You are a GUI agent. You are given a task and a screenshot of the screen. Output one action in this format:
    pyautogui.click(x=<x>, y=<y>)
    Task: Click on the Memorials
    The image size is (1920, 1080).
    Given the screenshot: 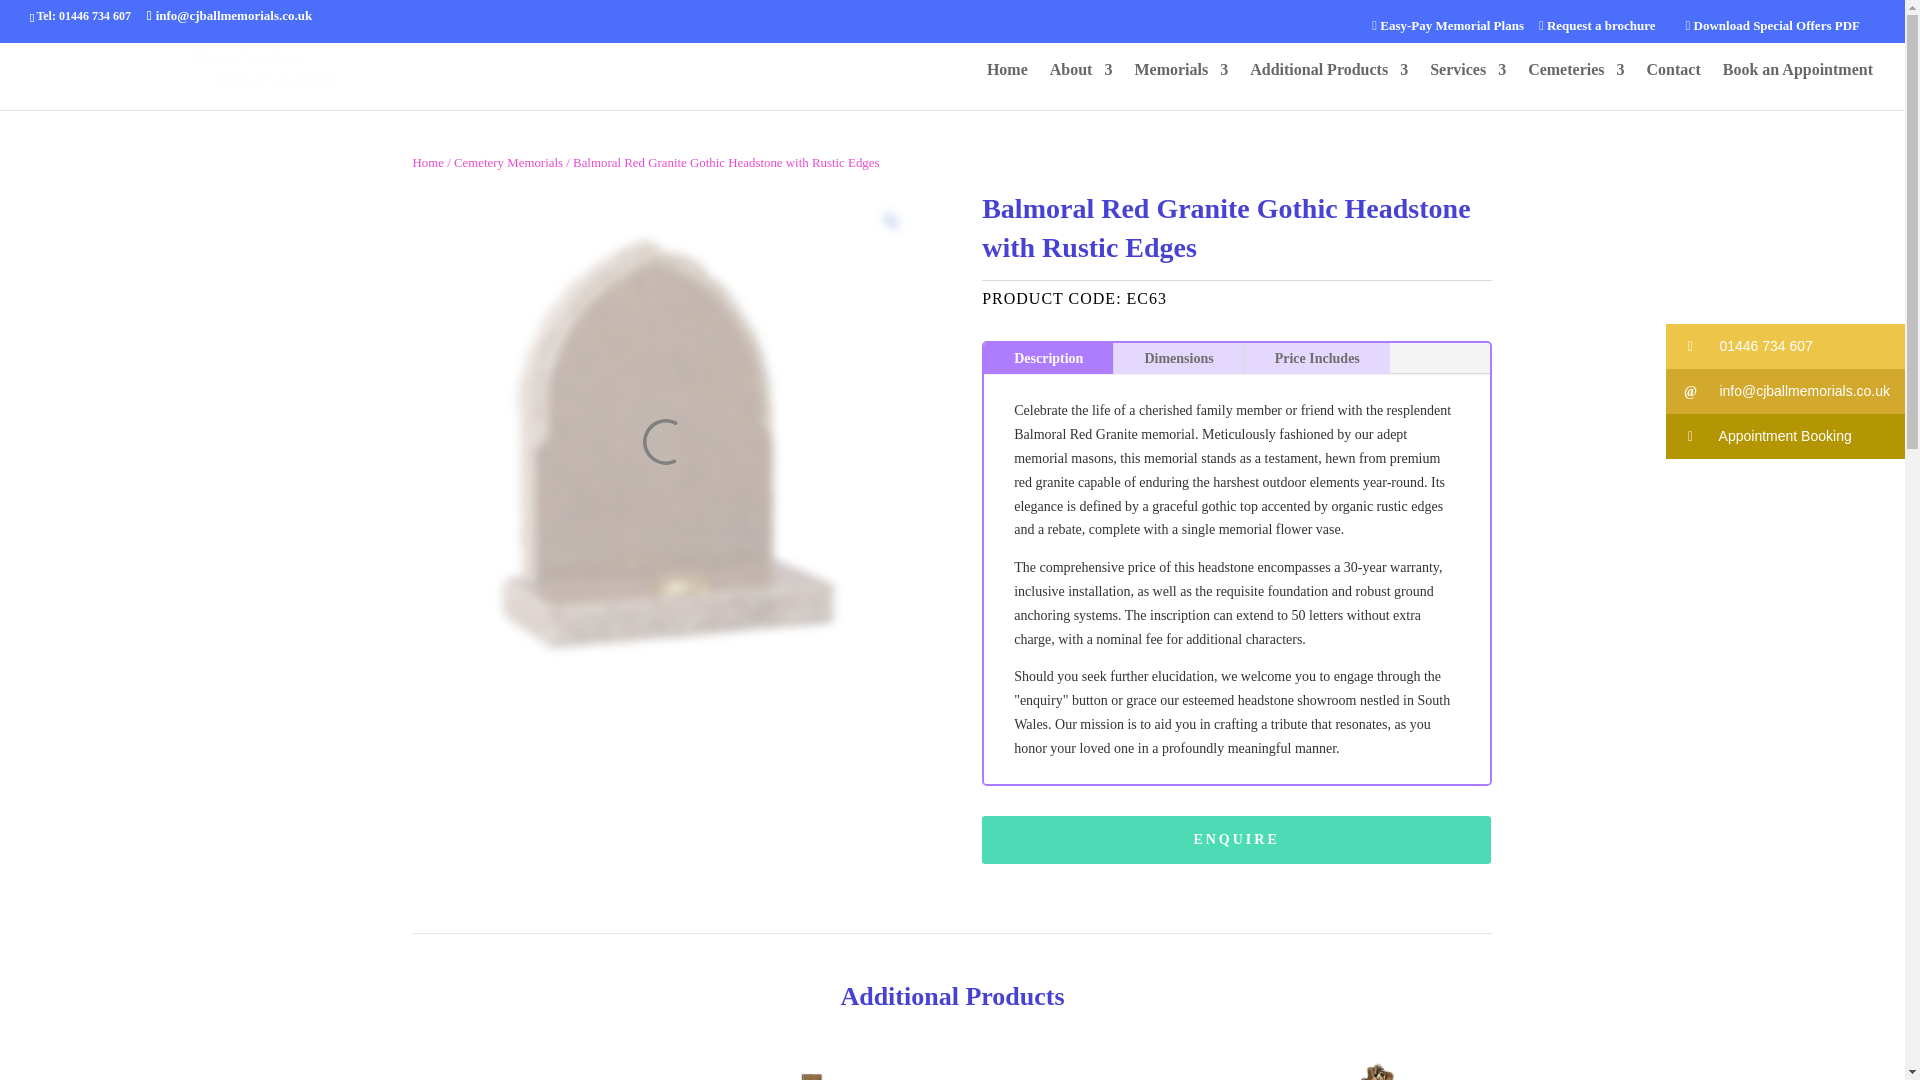 What is the action you would take?
    pyautogui.click(x=1181, y=86)
    